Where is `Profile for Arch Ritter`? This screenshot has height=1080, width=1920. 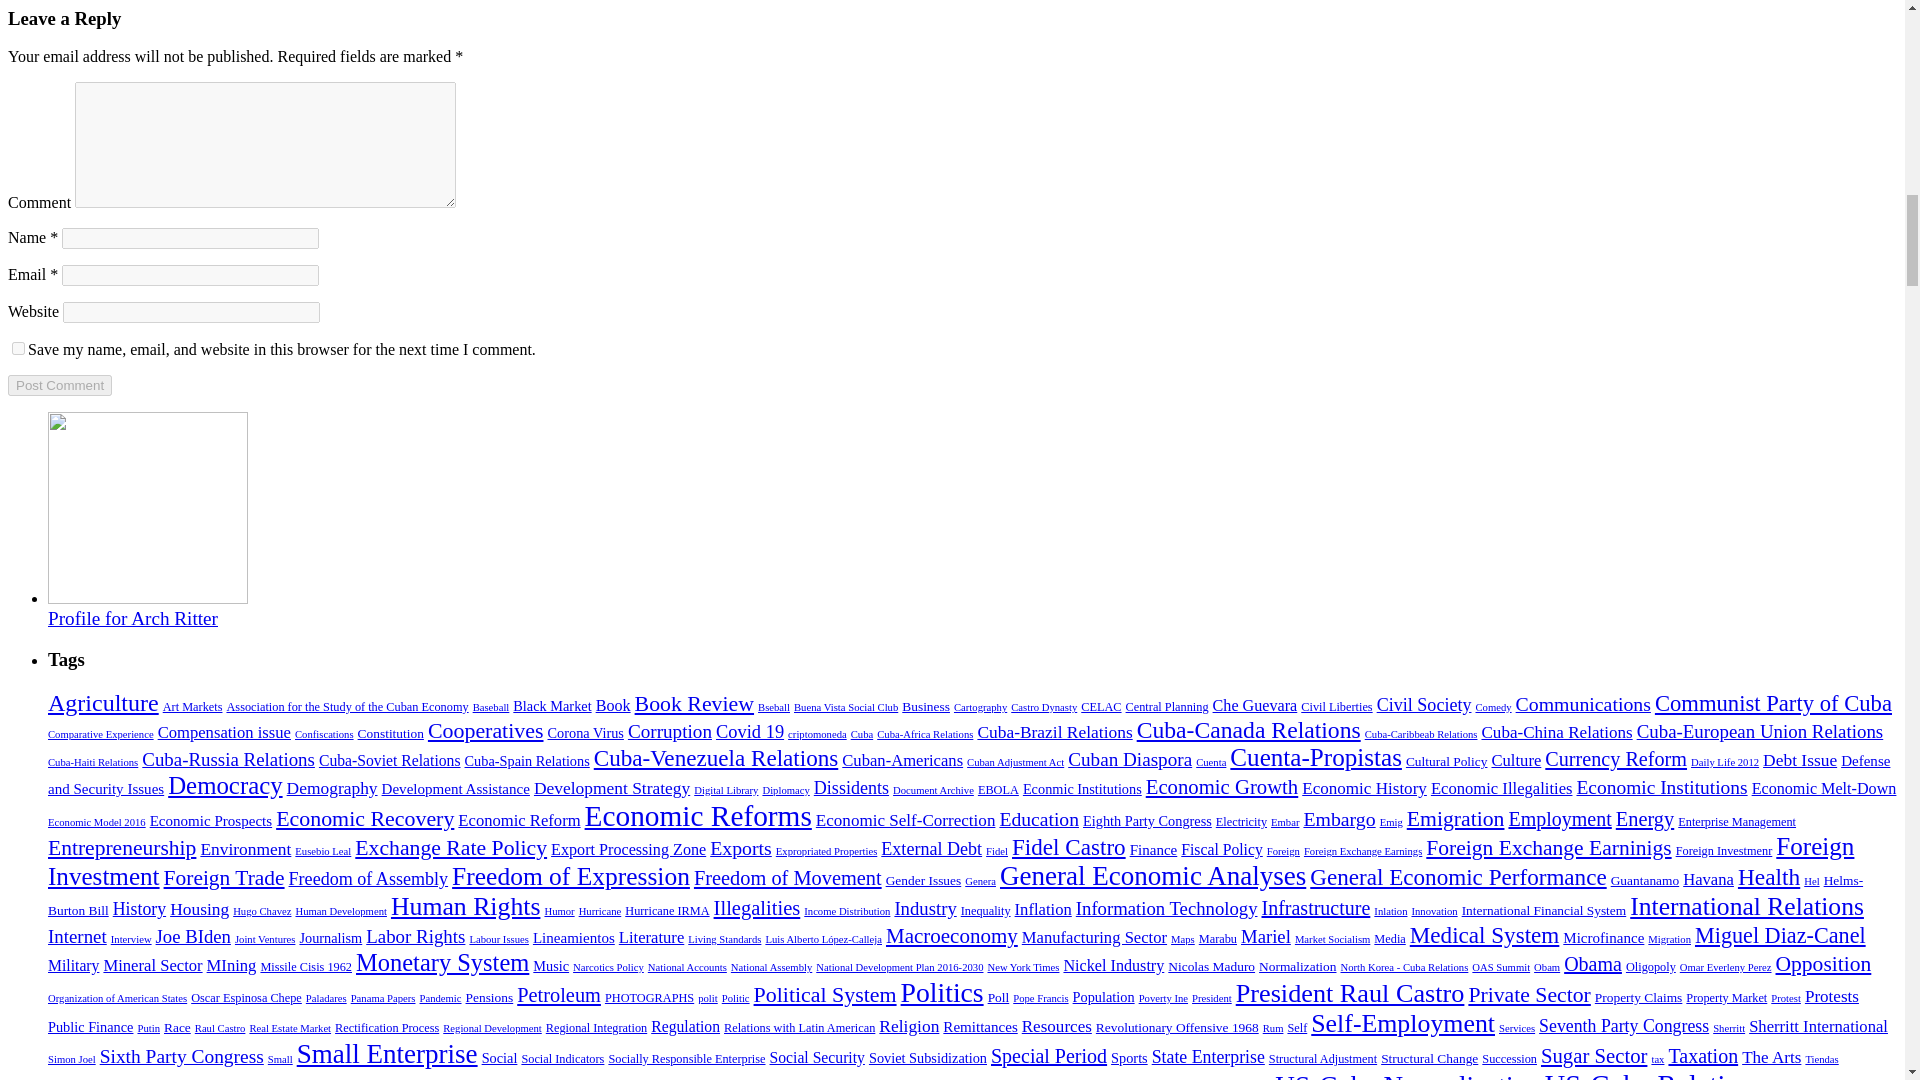
Profile for Arch Ritter is located at coordinates (133, 618).